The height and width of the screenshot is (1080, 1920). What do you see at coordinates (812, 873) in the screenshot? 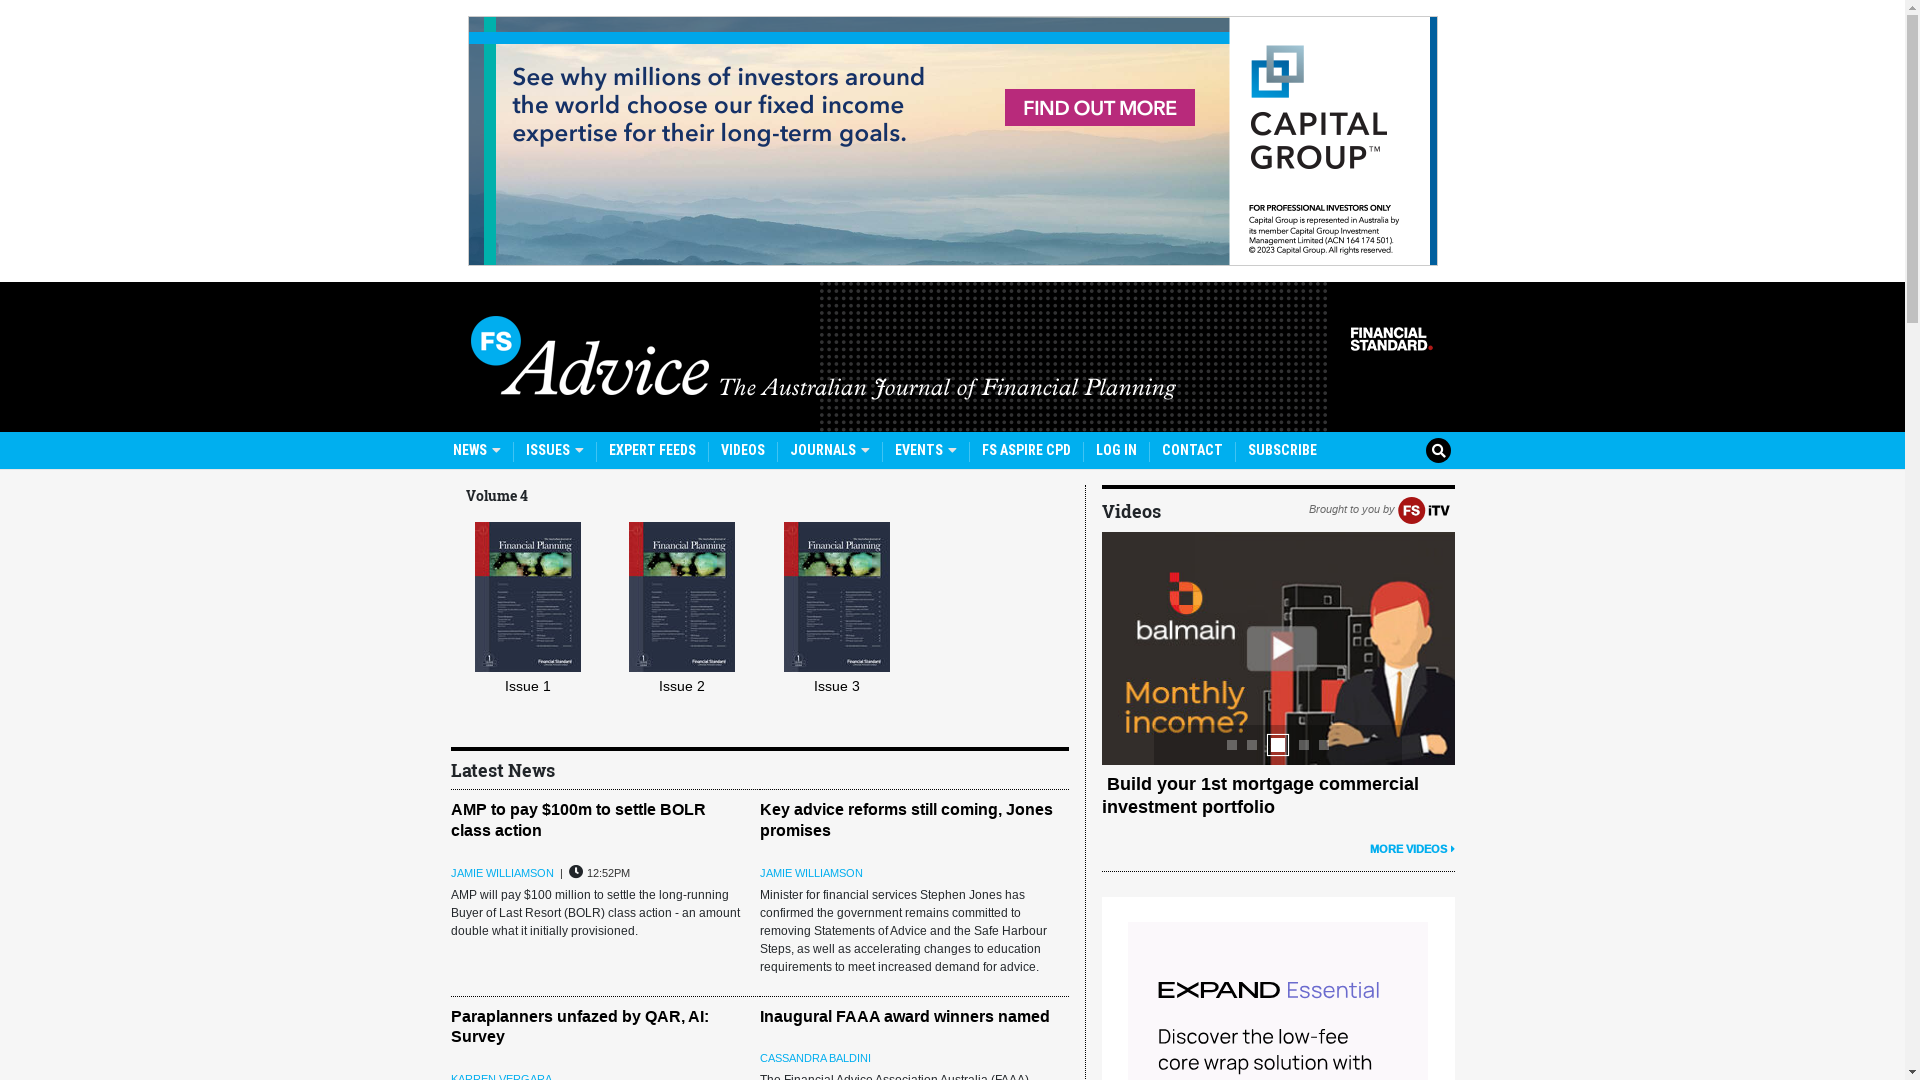
I see `JAMIE WILLIAMSON` at bounding box center [812, 873].